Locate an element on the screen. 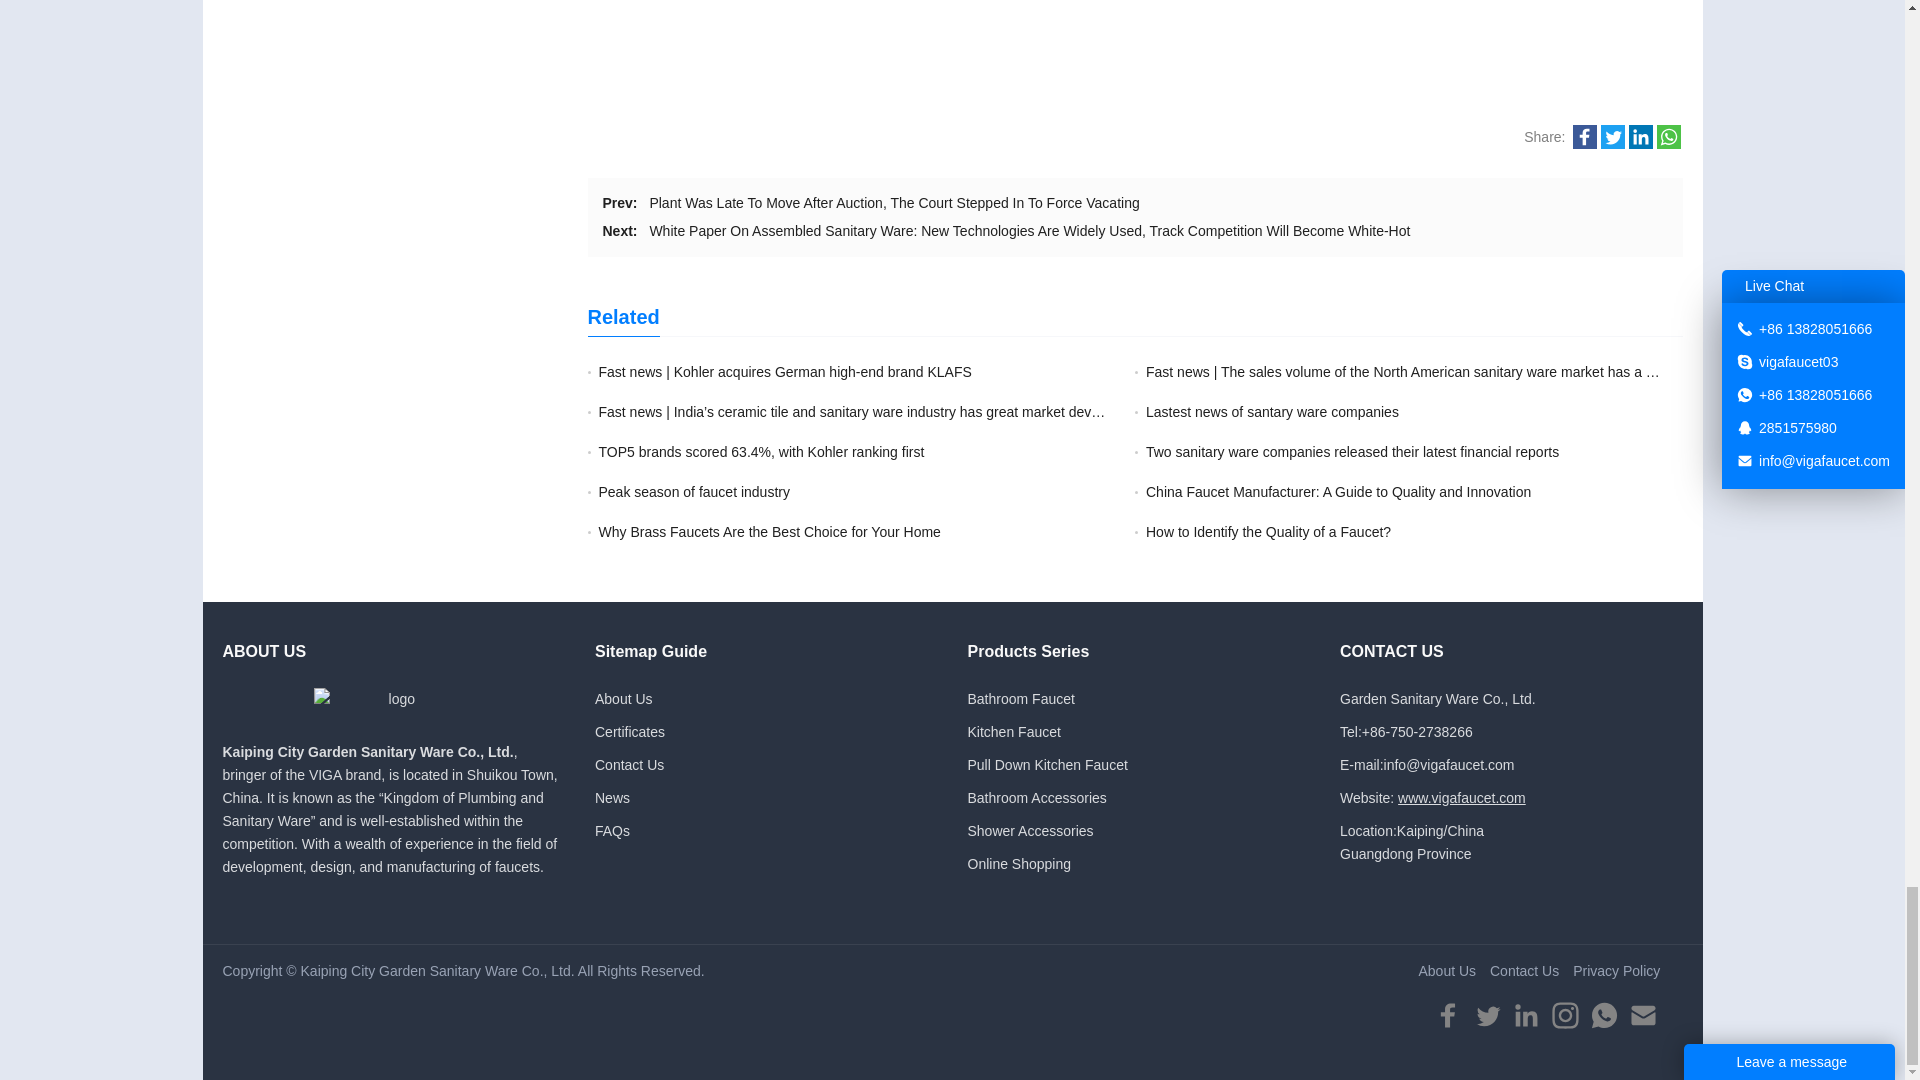 The height and width of the screenshot is (1080, 1920). Share on Twitter is located at coordinates (1612, 144).